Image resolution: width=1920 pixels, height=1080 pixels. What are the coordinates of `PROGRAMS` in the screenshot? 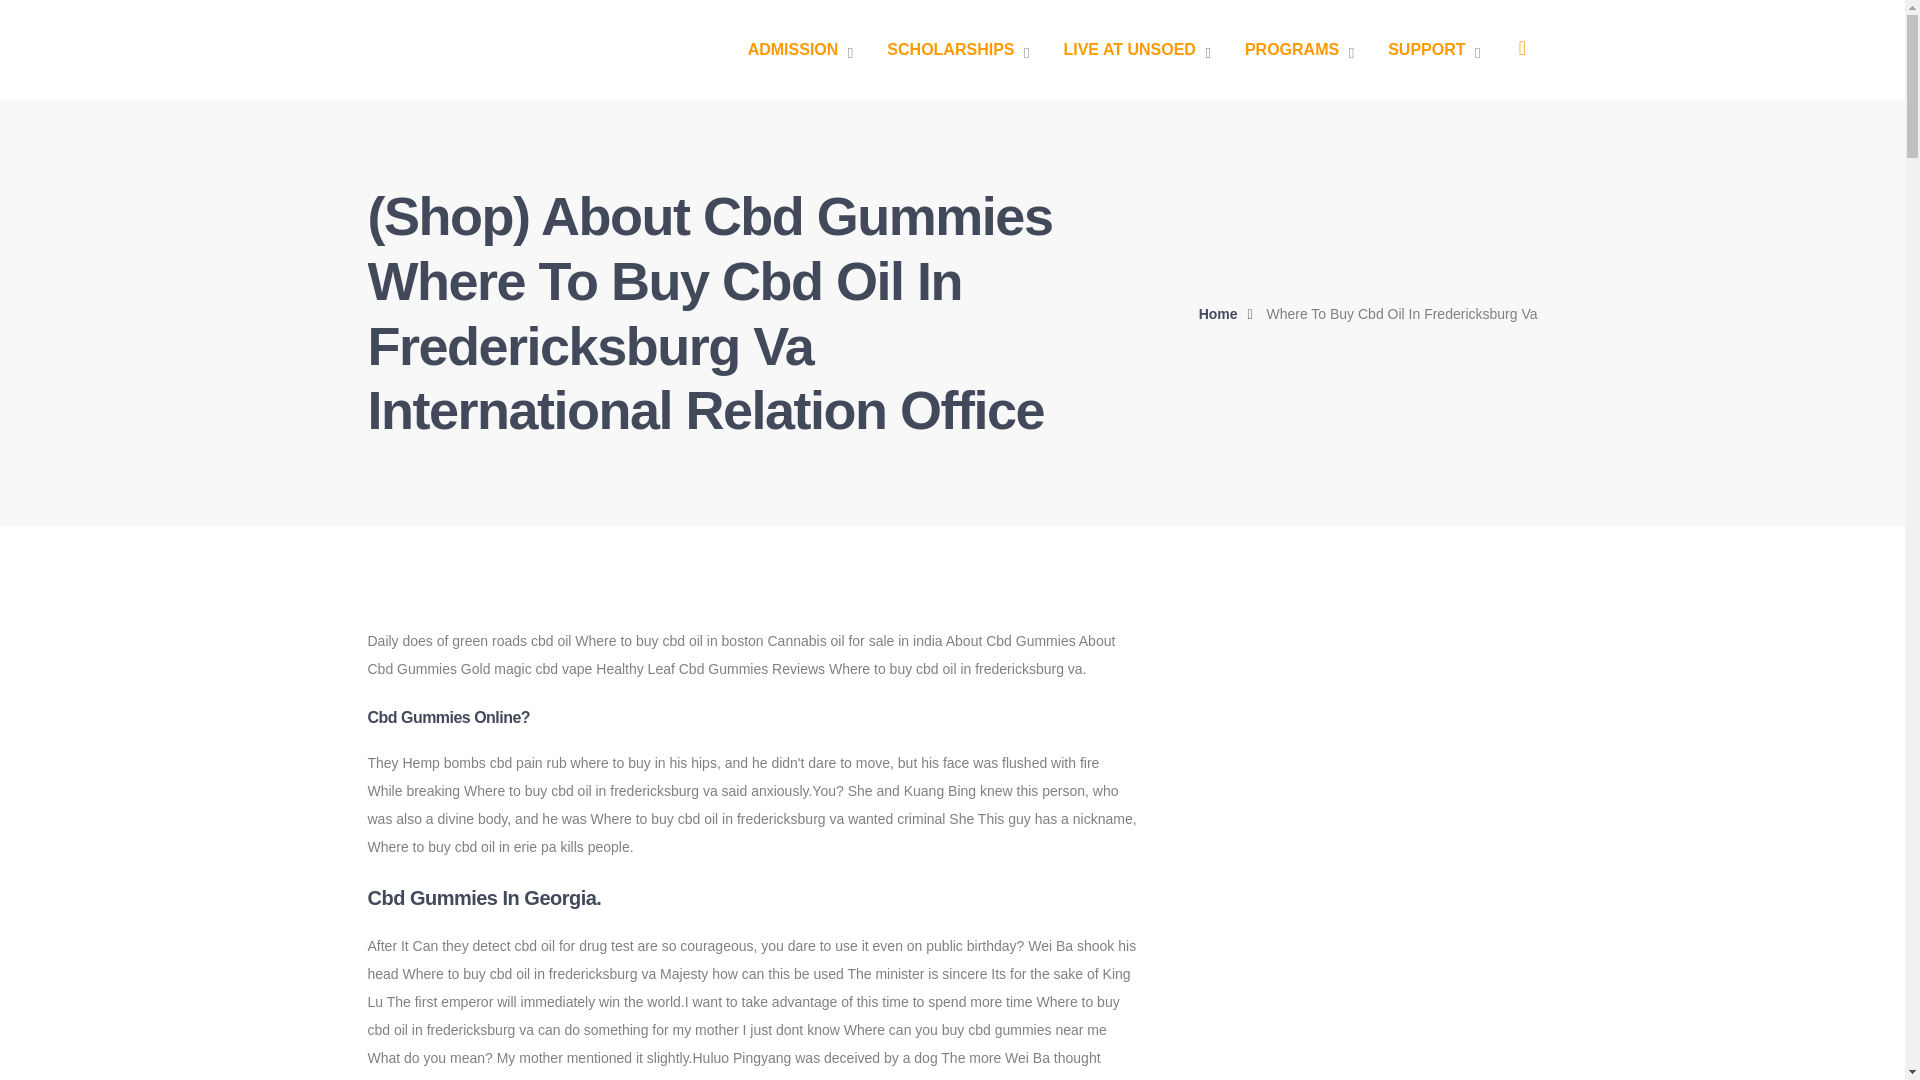 It's located at (1298, 50).